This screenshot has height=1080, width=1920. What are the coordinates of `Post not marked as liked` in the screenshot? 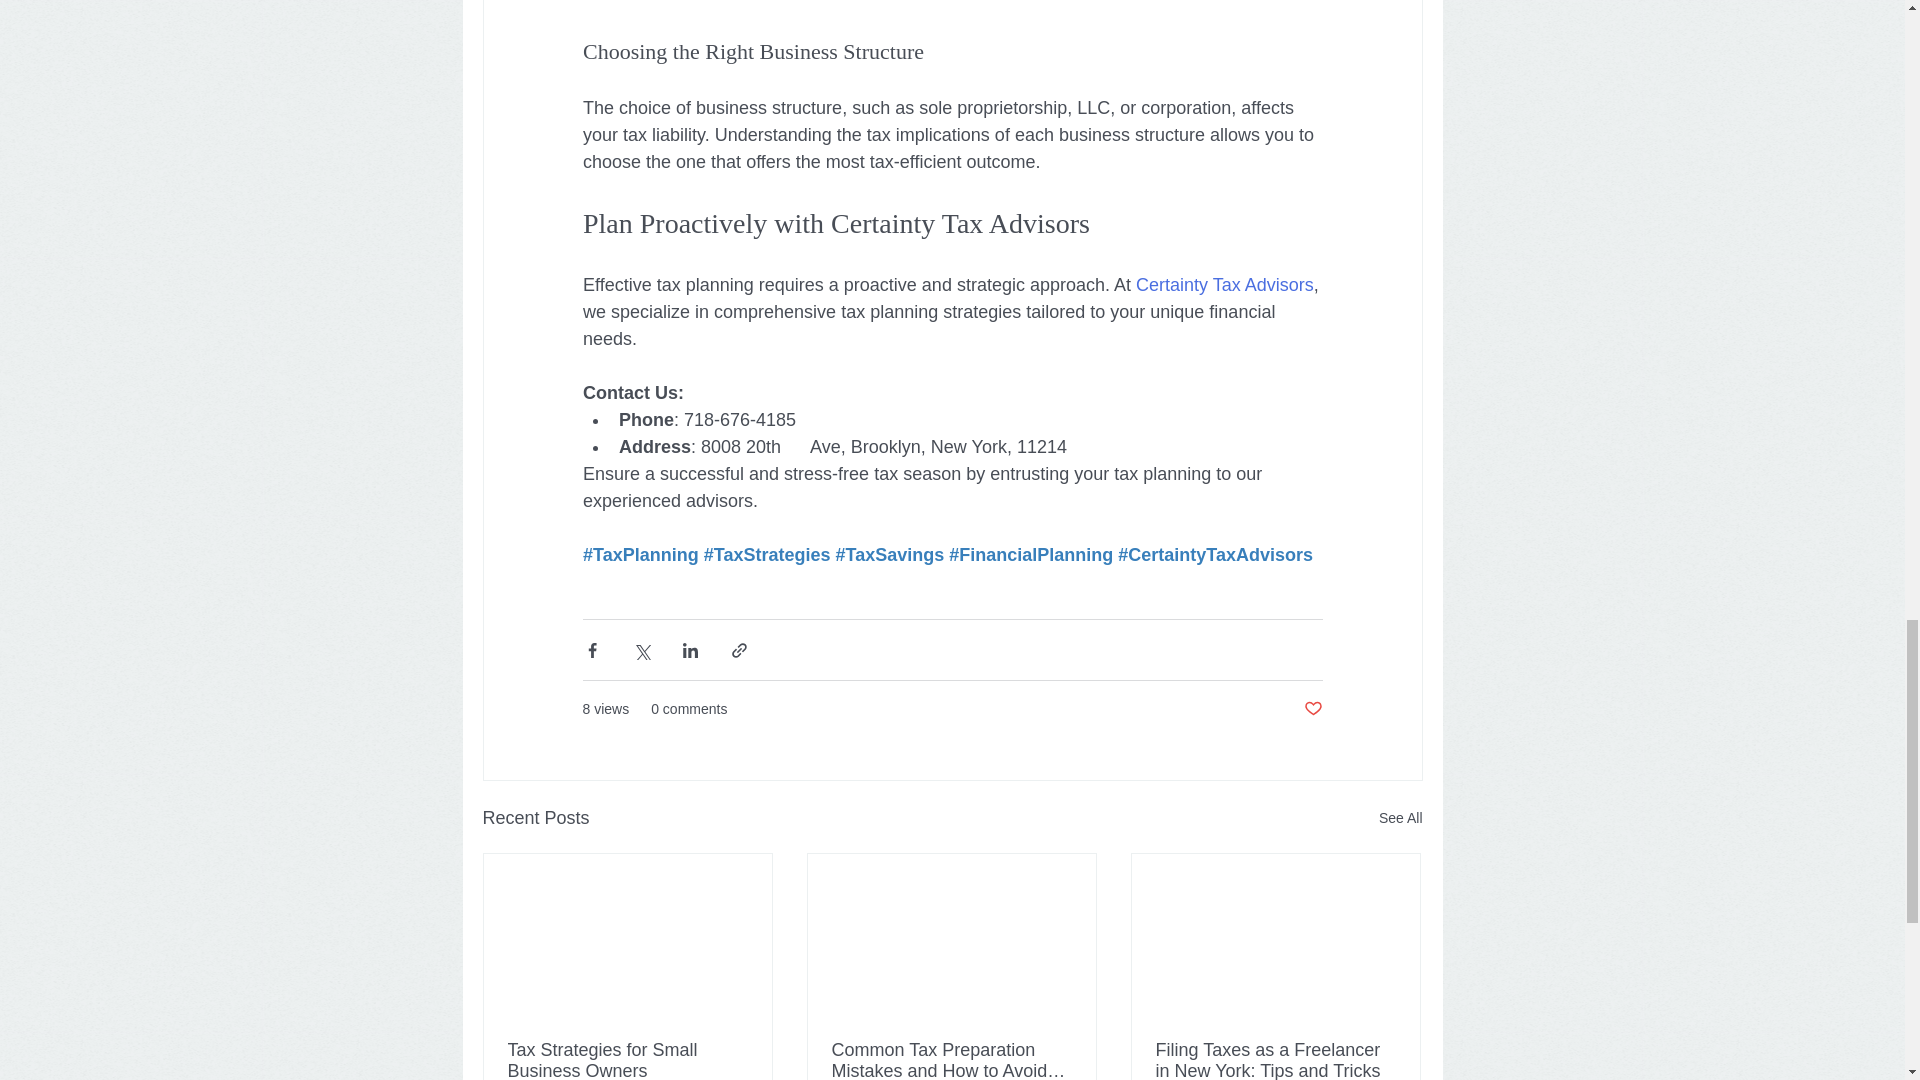 It's located at (1312, 709).